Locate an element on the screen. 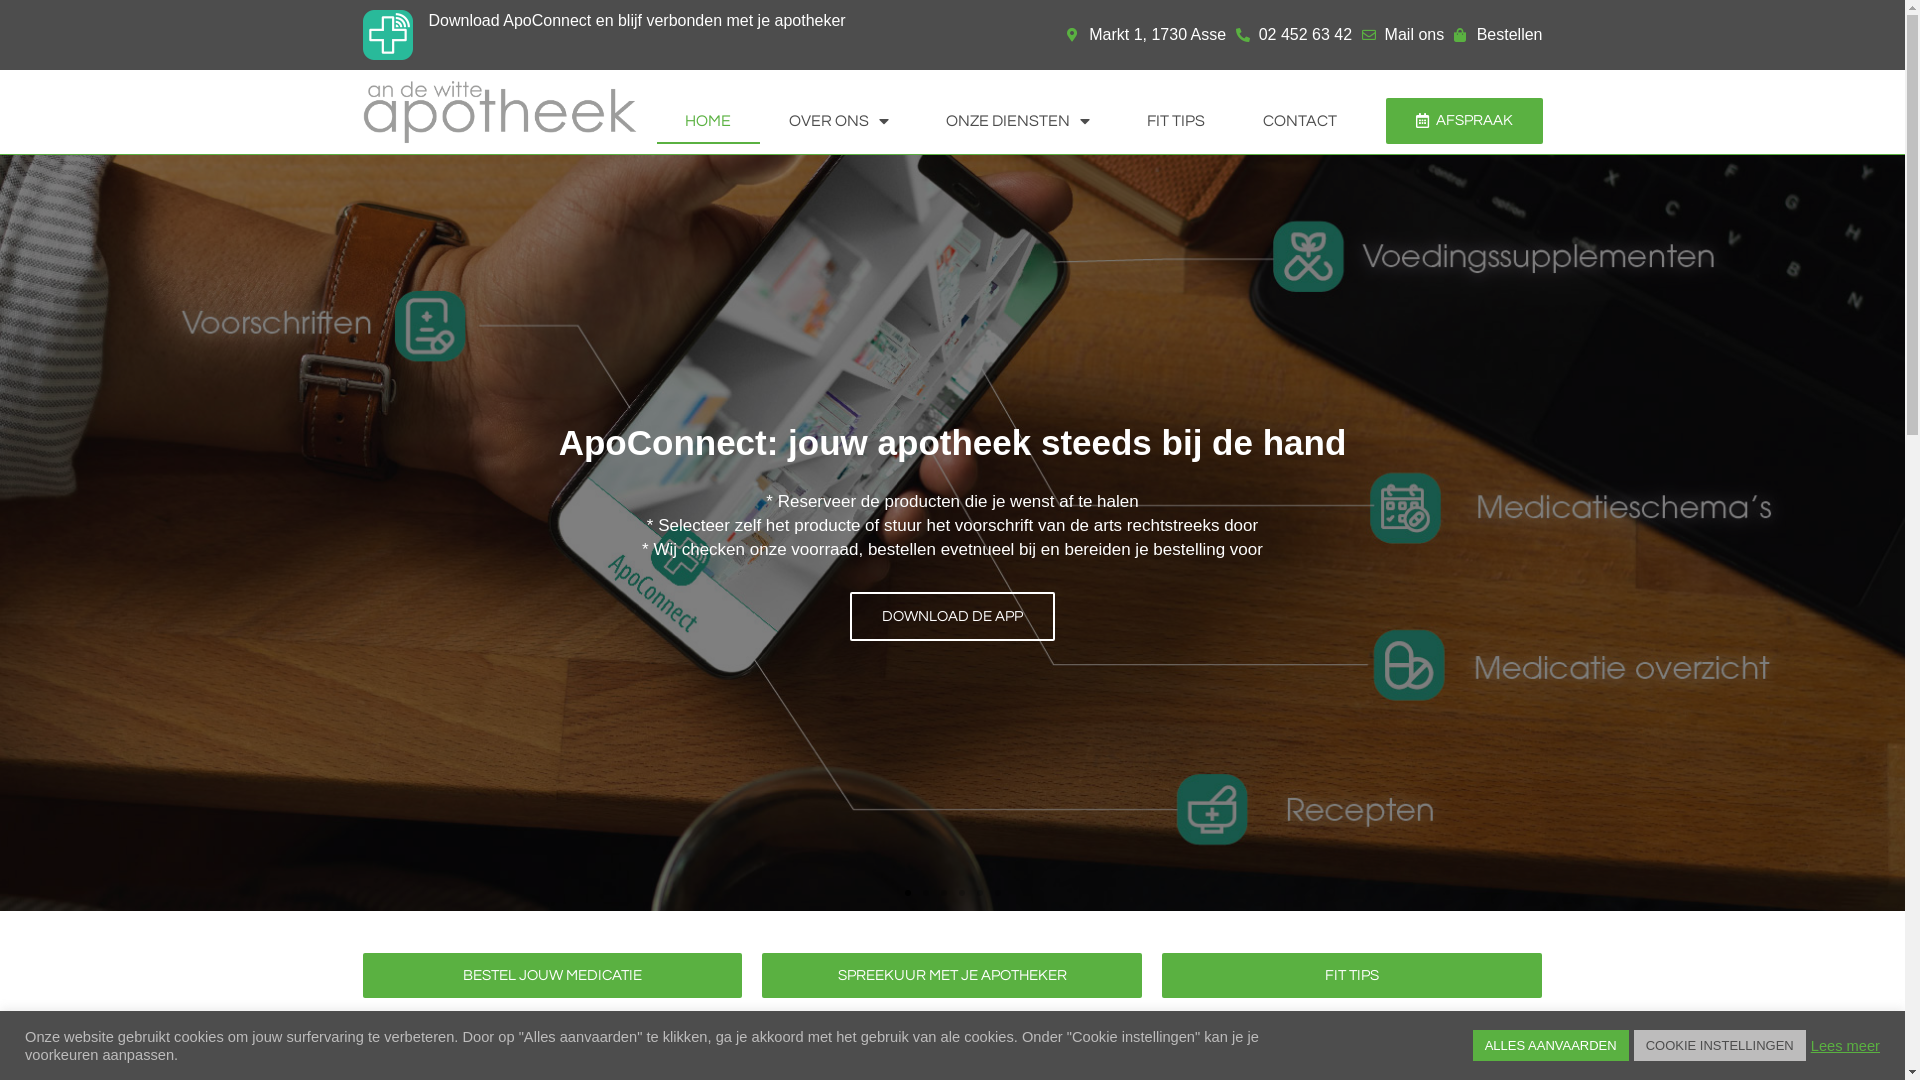  Mail ons is located at coordinates (1403, 35).